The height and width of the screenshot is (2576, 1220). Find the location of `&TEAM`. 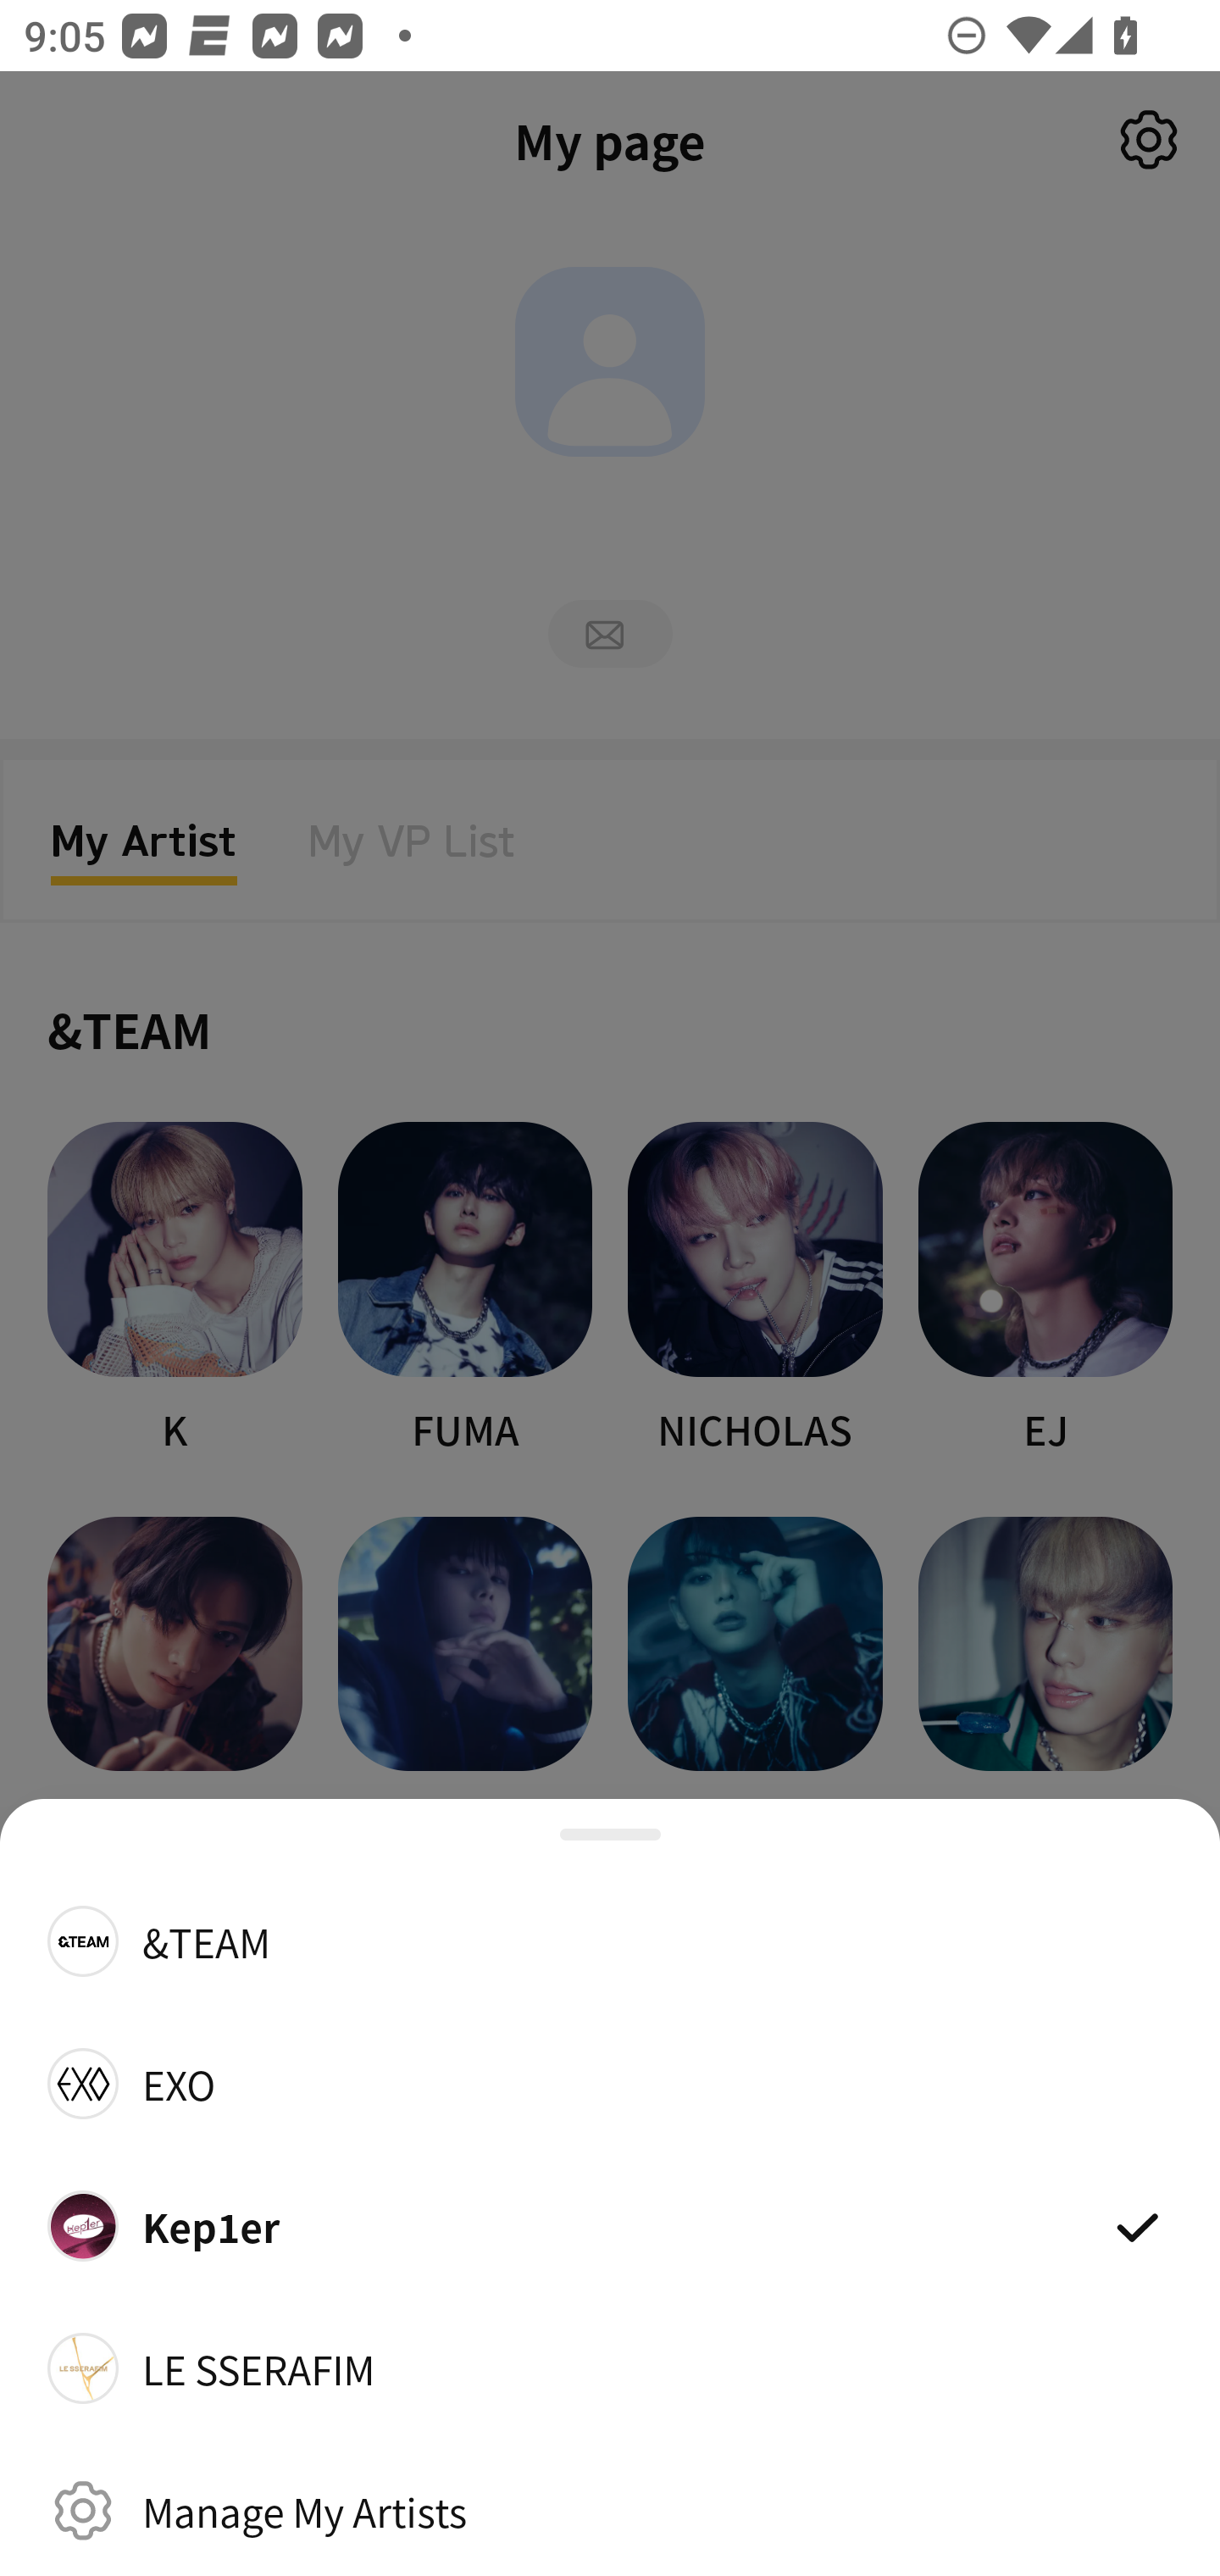

&TEAM is located at coordinates (610, 1940).